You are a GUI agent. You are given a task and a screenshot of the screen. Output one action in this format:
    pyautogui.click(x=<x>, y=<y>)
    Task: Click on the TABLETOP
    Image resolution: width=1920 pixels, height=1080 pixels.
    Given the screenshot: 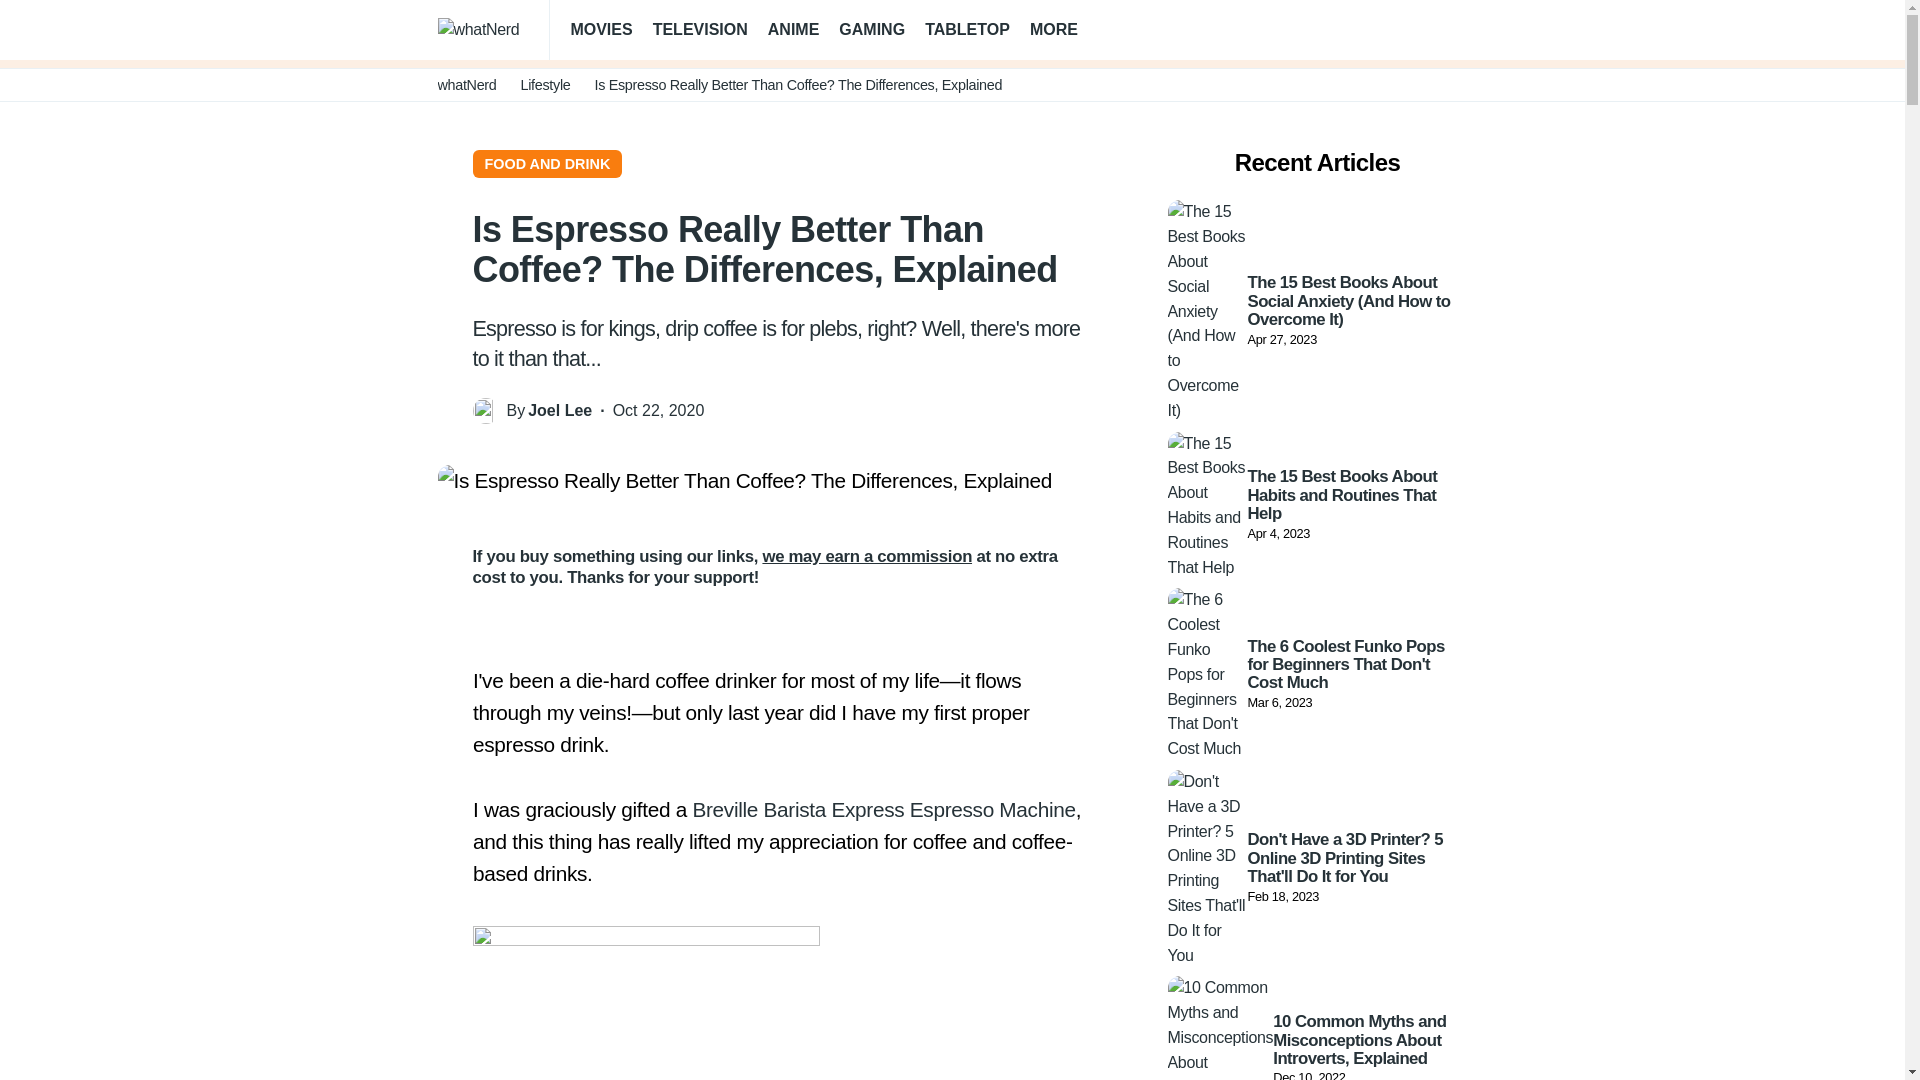 What is the action you would take?
    pyautogui.click(x=967, y=30)
    